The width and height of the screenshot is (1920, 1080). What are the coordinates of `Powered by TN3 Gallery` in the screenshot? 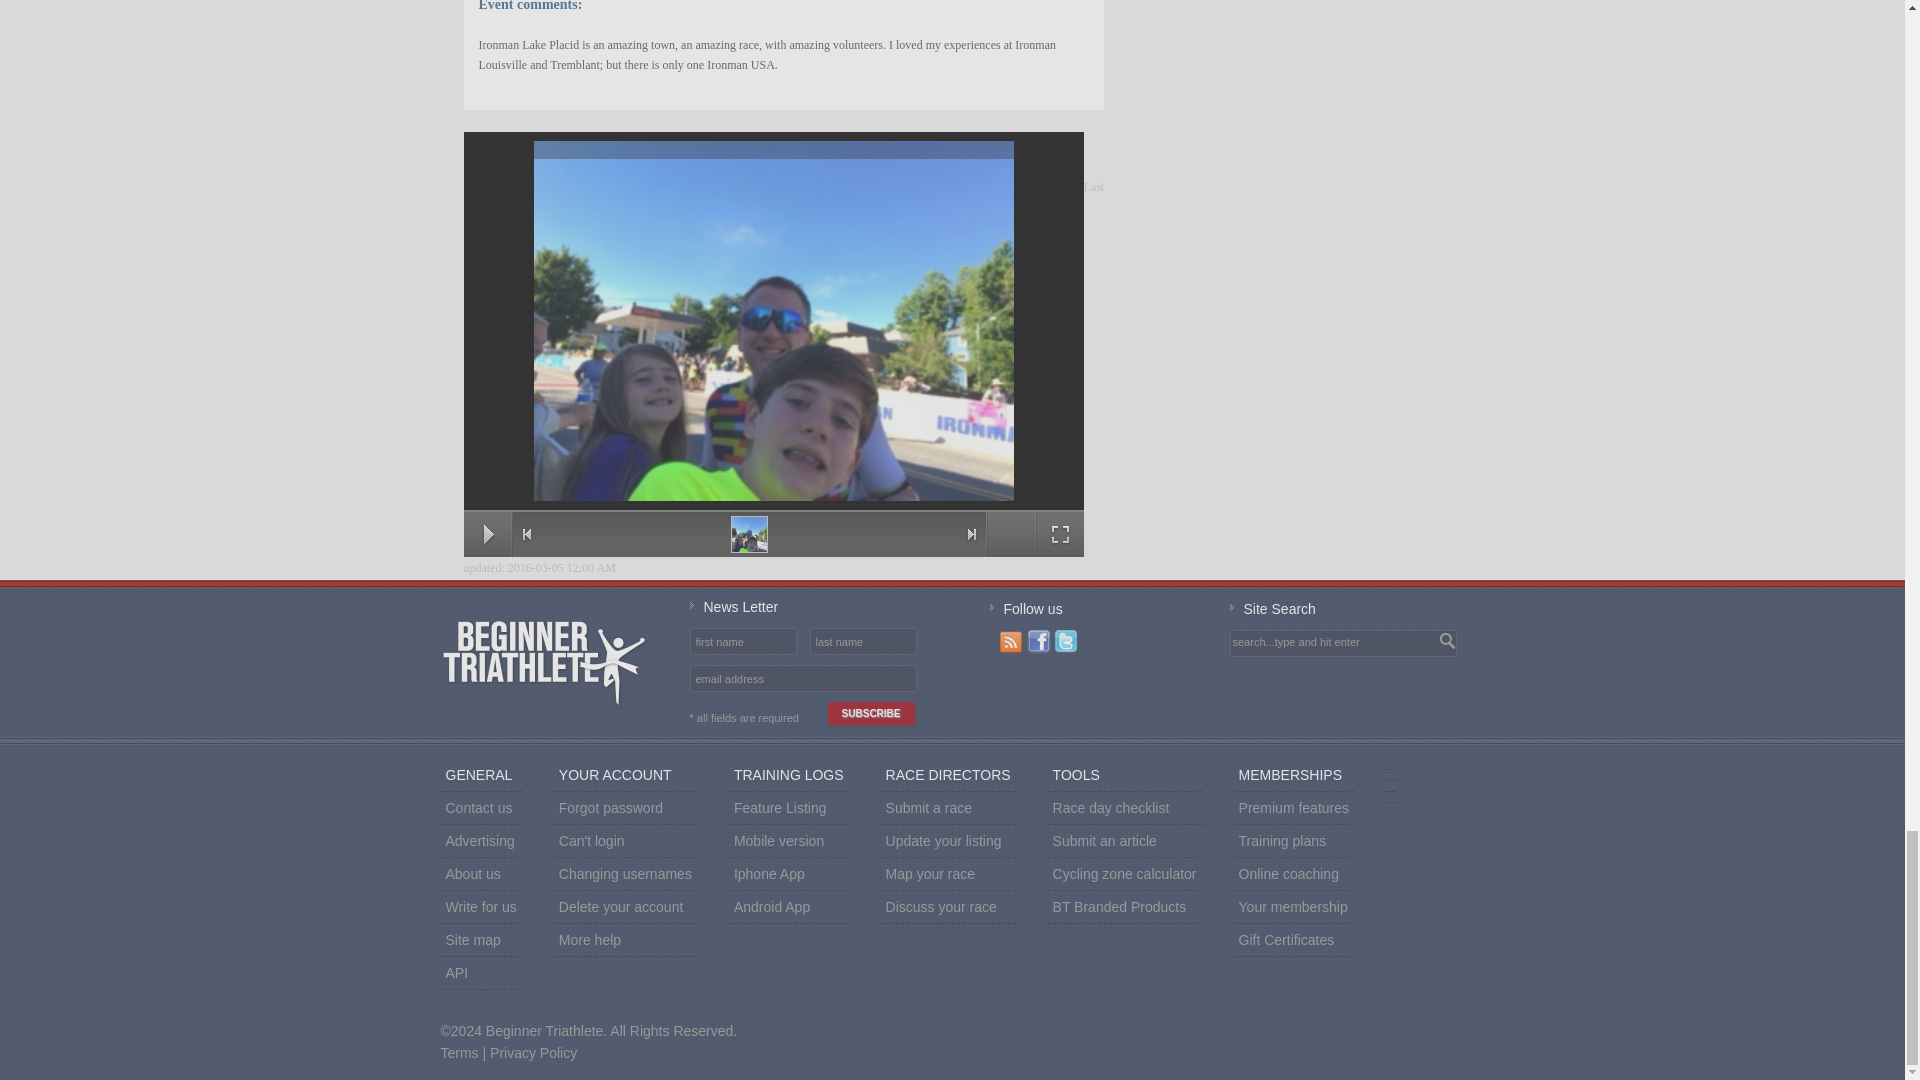 It's located at (1010, 534).